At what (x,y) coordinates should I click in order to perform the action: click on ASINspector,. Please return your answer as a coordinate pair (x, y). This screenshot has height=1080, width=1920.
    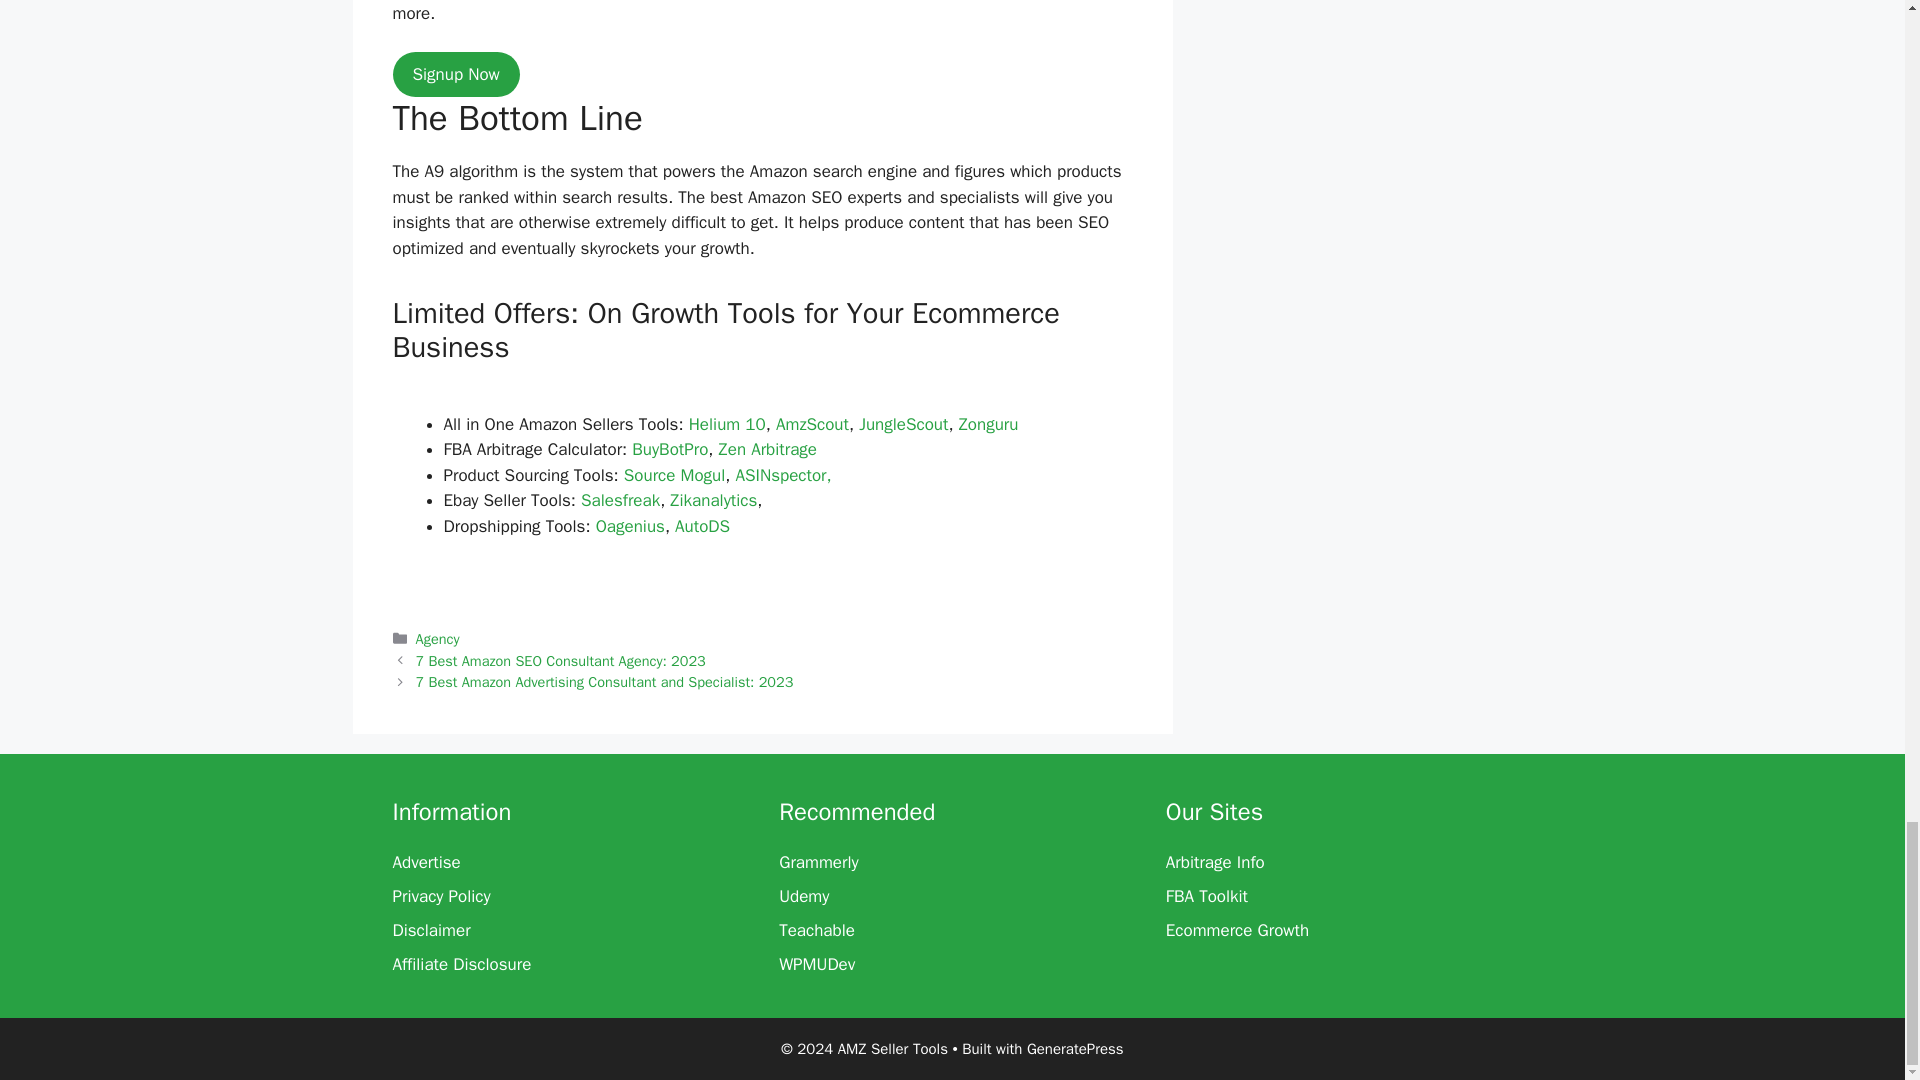
    Looking at the image, I should click on (783, 476).